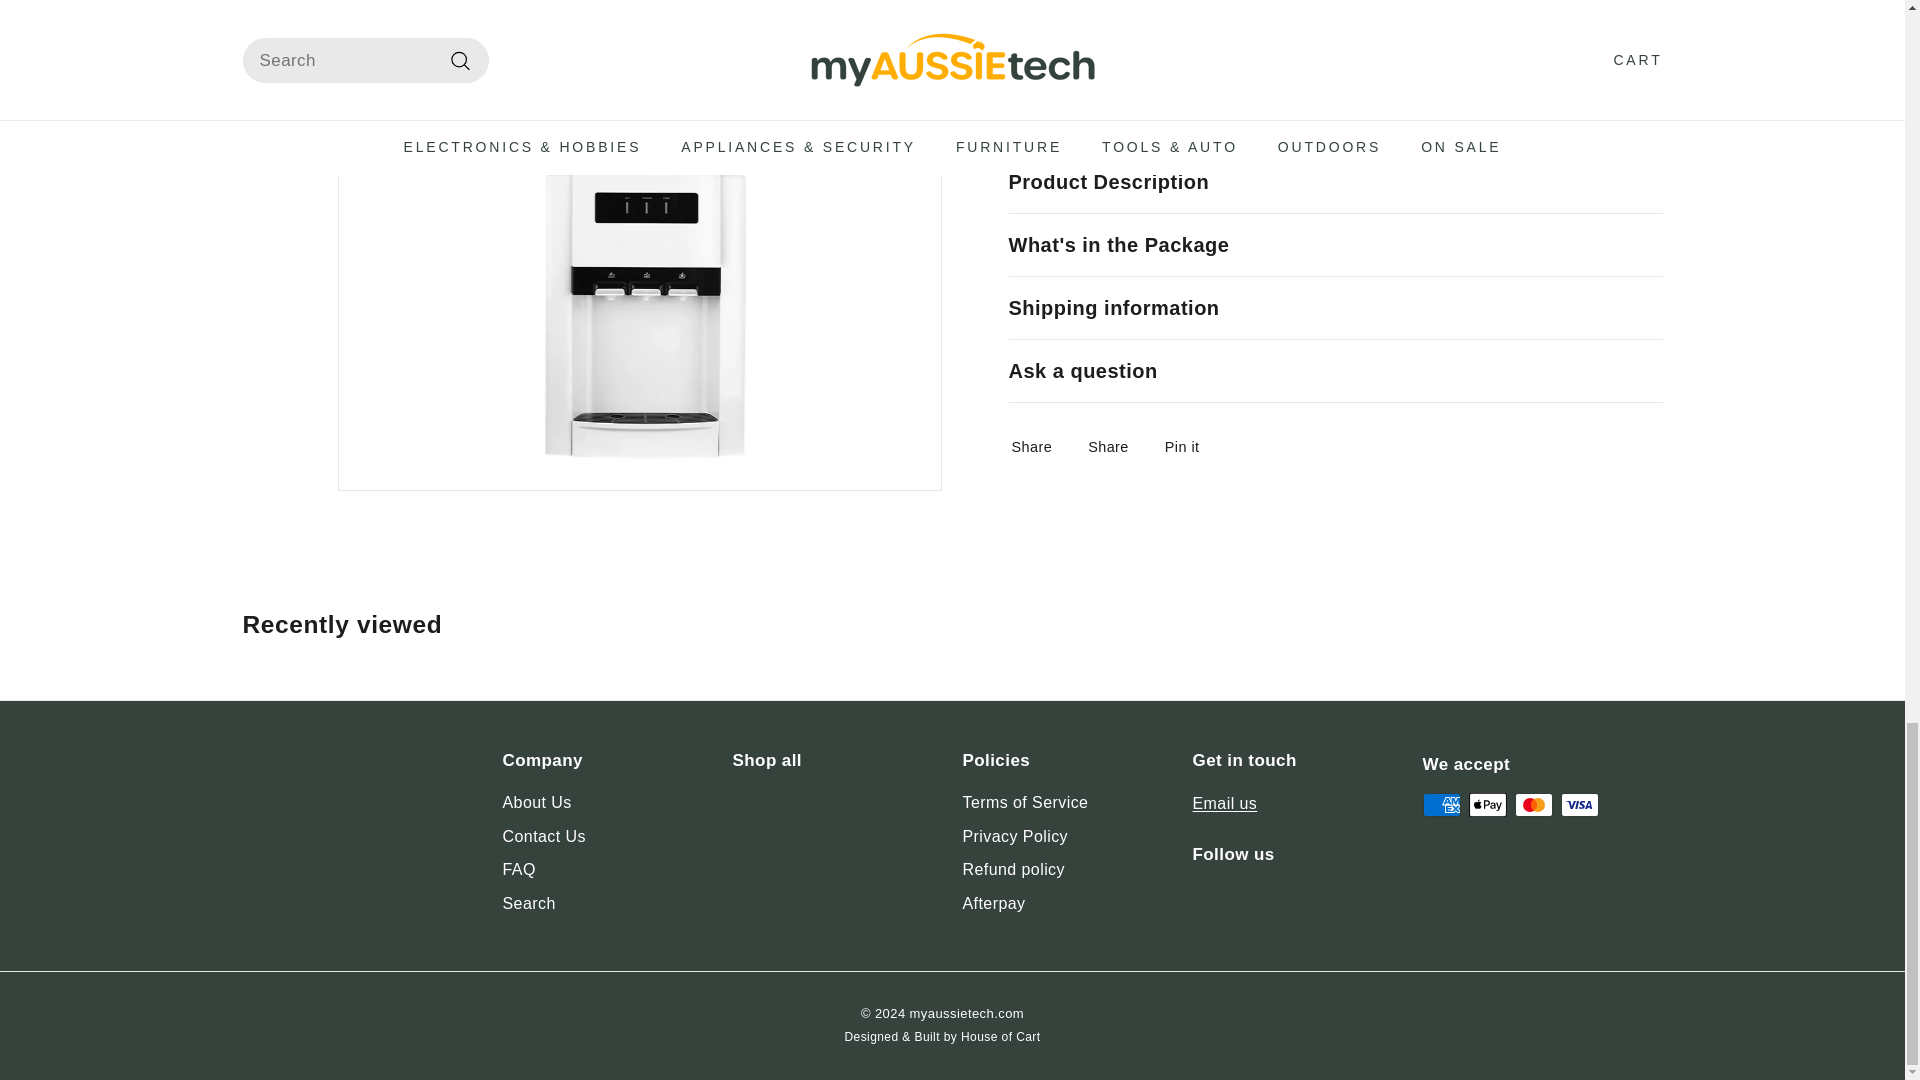  Describe the element at coordinates (1440, 804) in the screenshot. I see `American Express` at that location.